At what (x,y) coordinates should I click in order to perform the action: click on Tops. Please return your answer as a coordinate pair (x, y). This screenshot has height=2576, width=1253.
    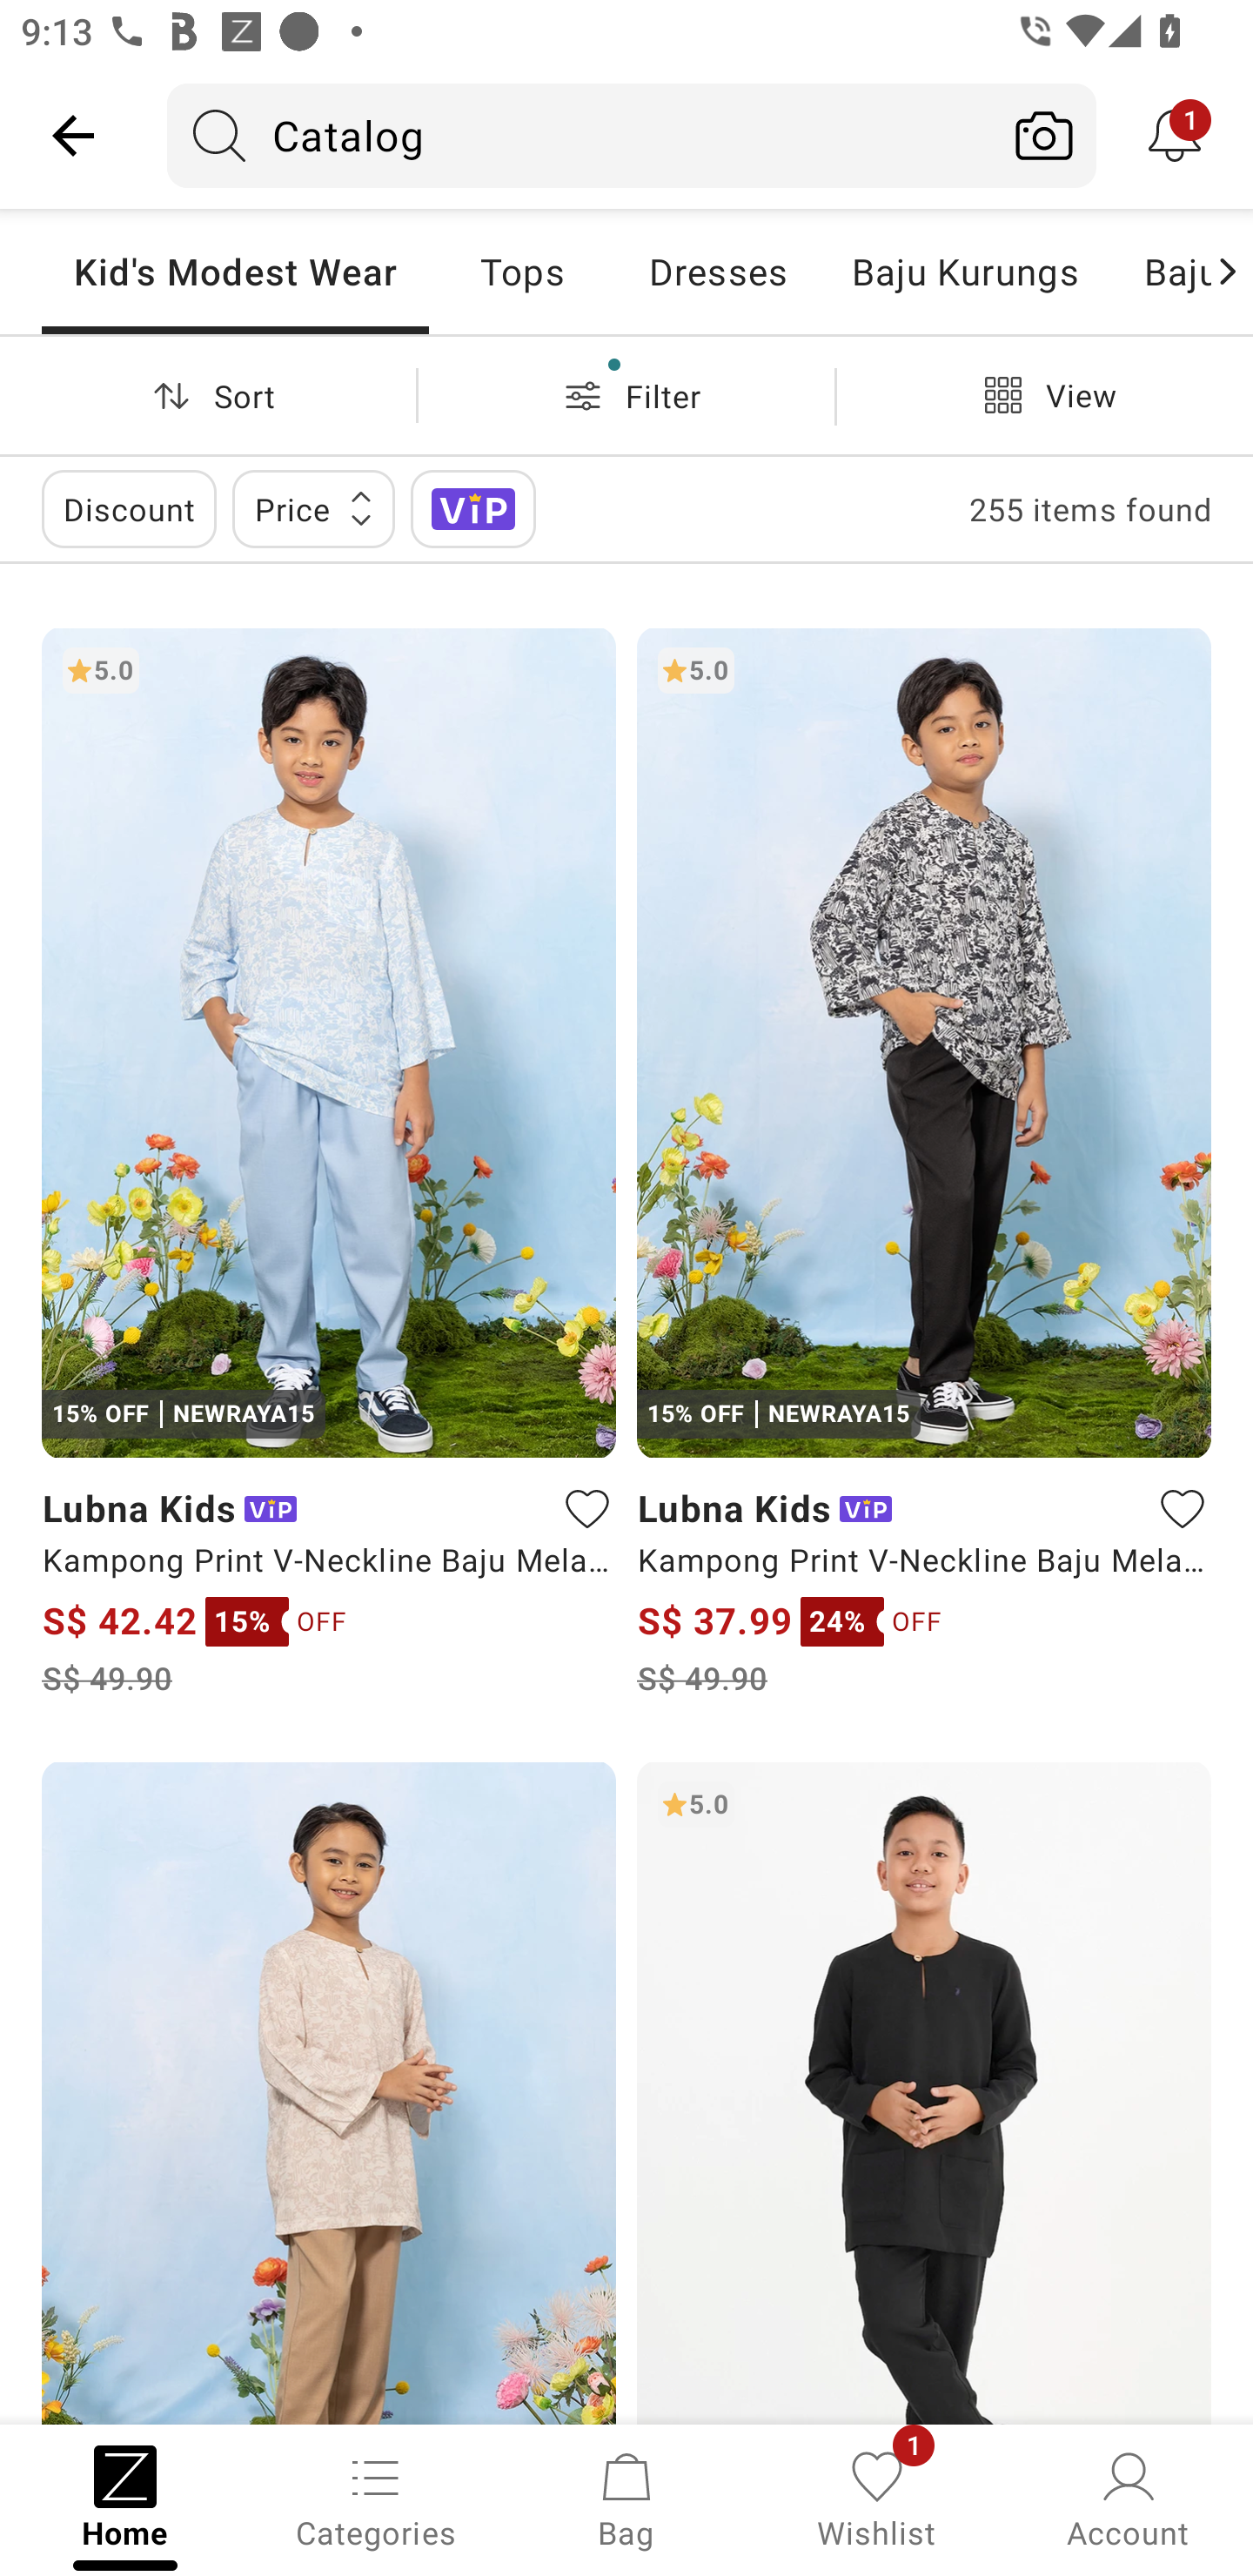
    Looking at the image, I should click on (522, 272).